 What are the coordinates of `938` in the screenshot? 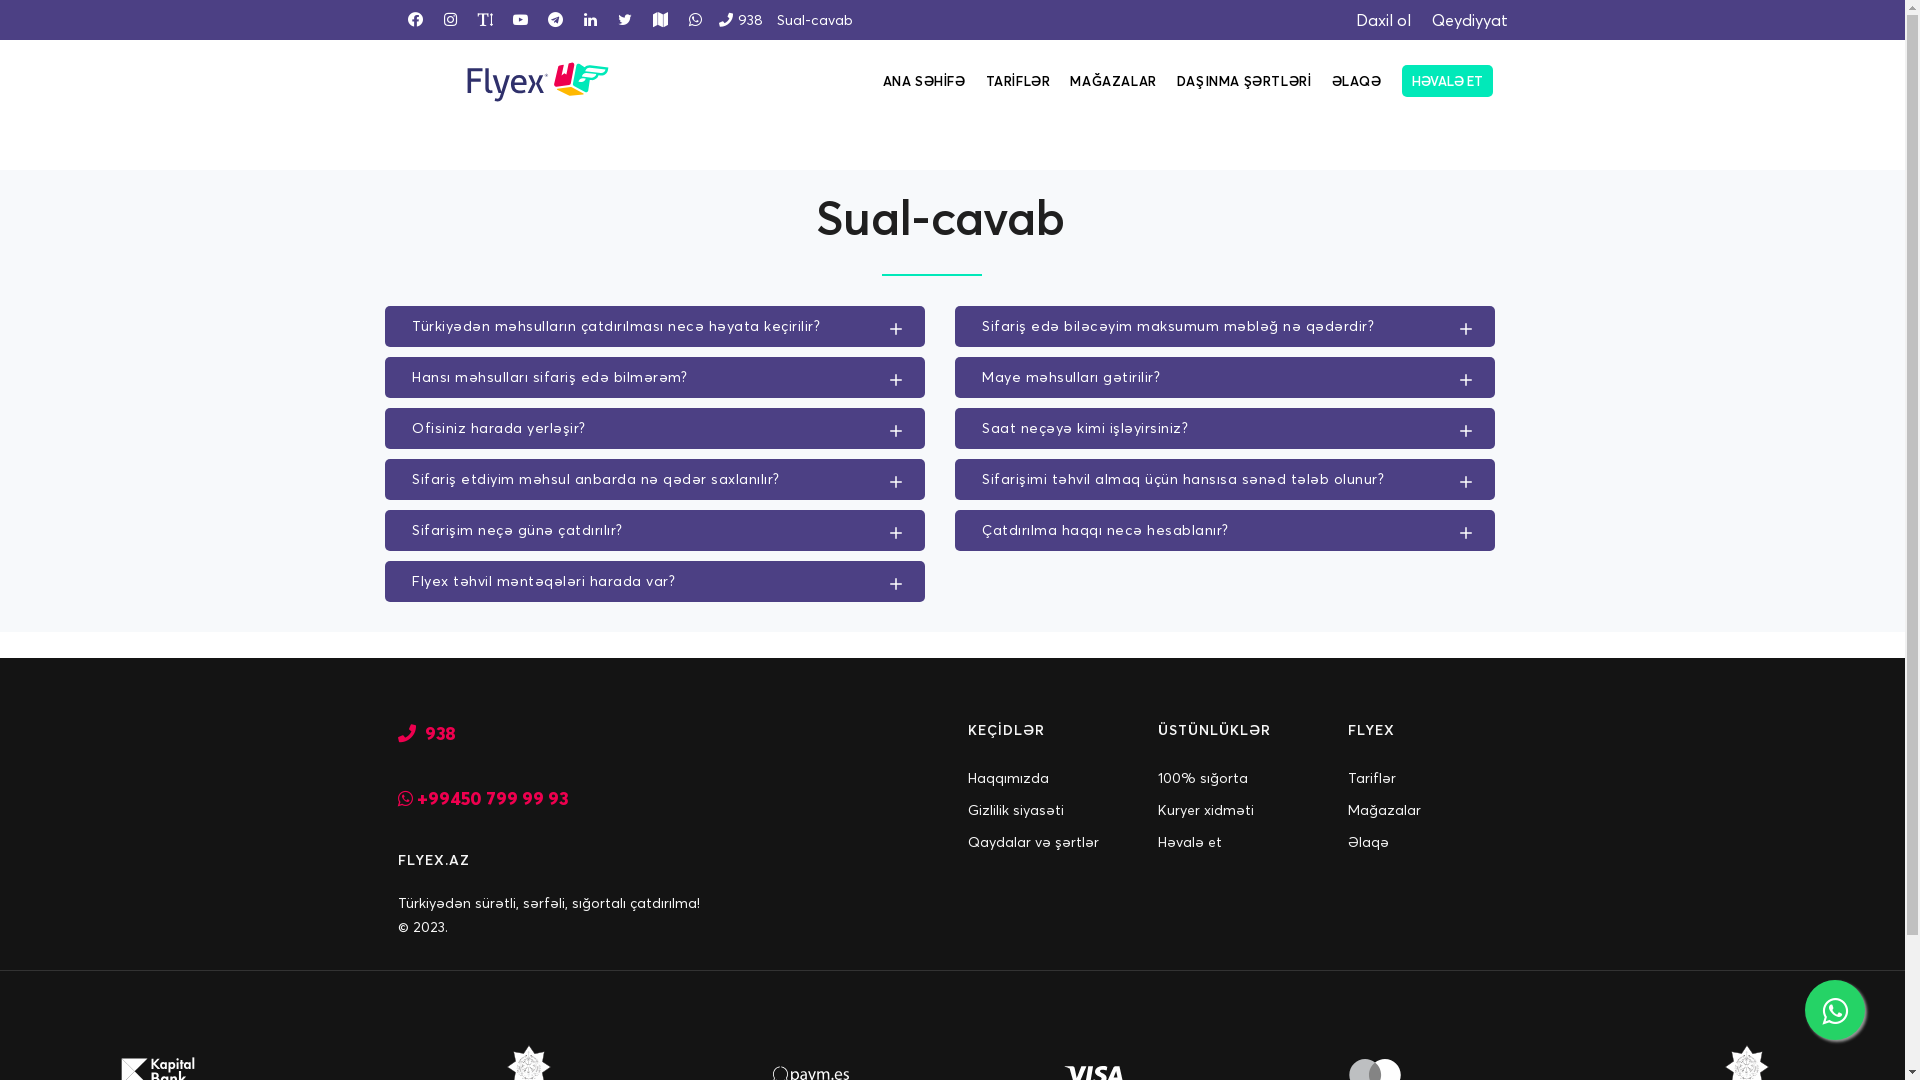 It's located at (737, 16).